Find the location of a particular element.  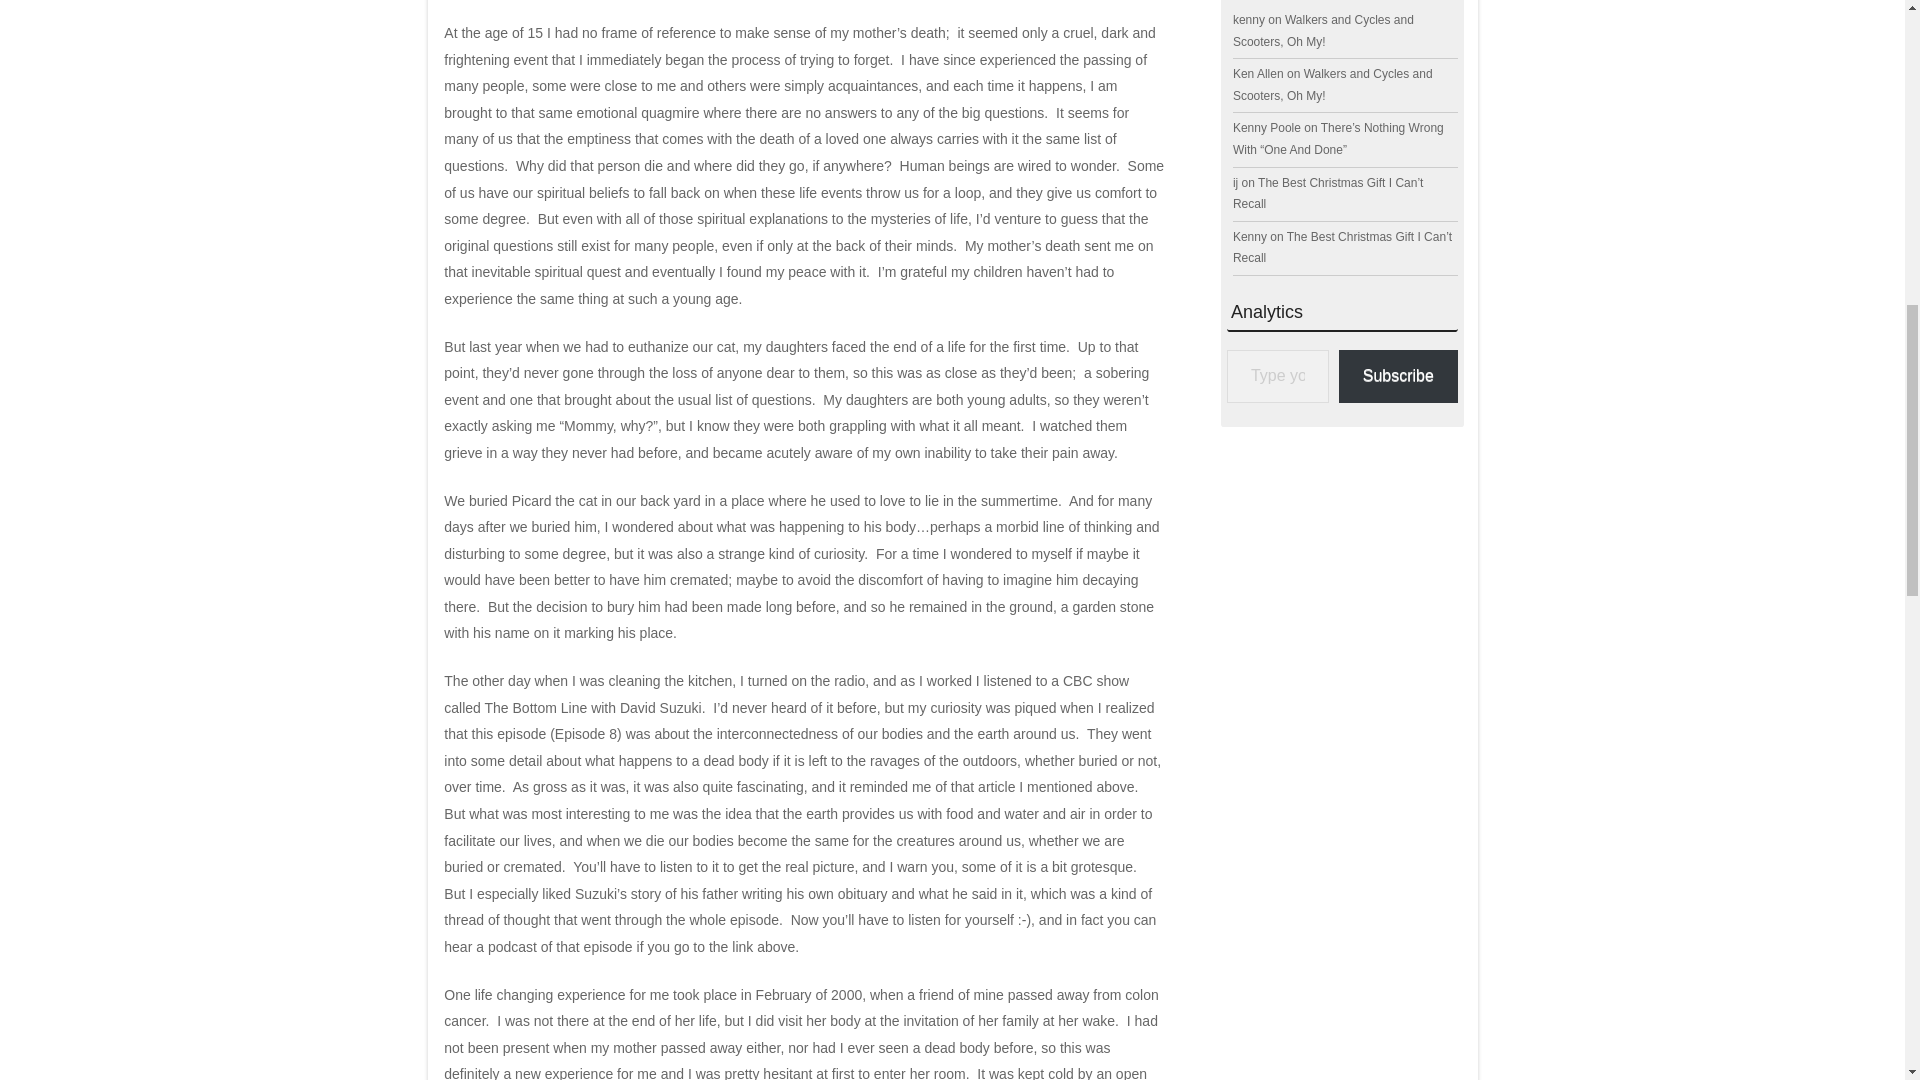

Please fill in this field. is located at coordinates (1277, 376).